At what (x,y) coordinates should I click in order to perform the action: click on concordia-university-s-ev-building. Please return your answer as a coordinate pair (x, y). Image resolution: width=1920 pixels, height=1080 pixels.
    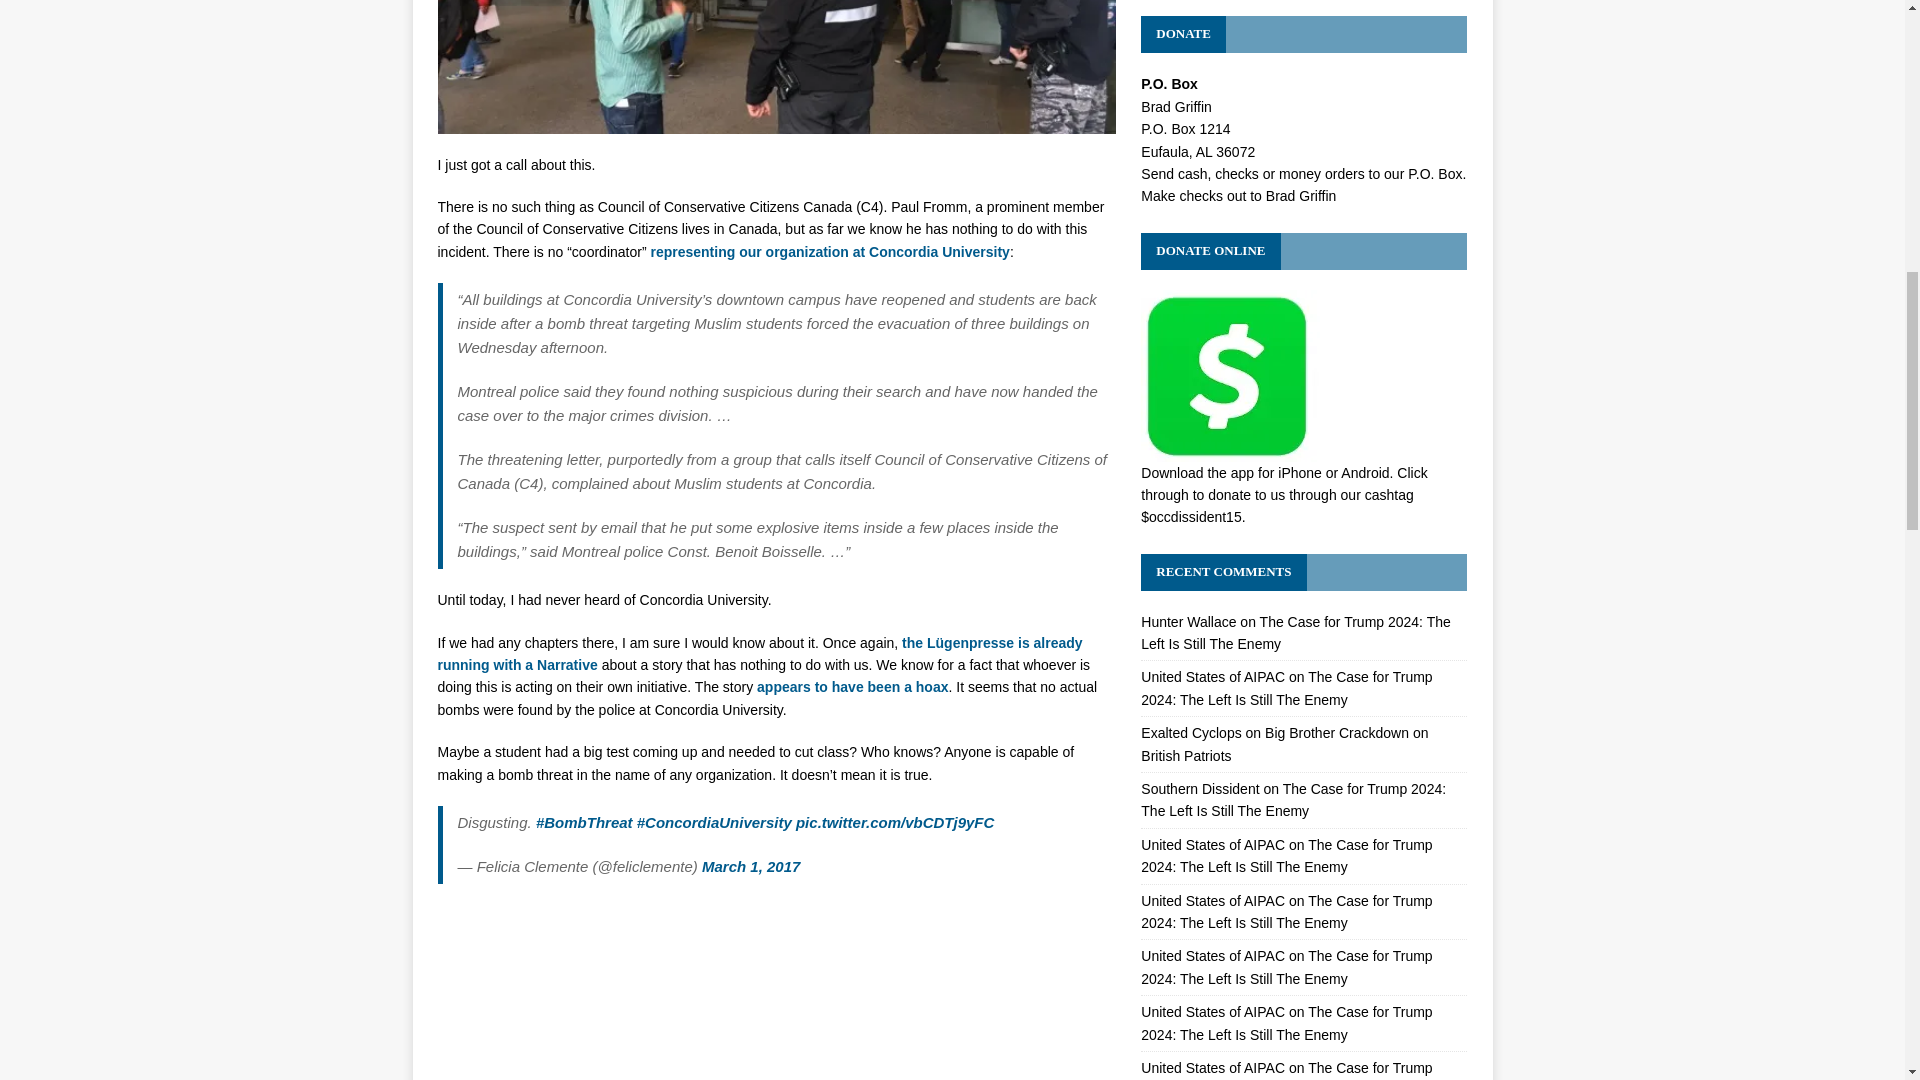
    Looking at the image, I should click on (776, 66).